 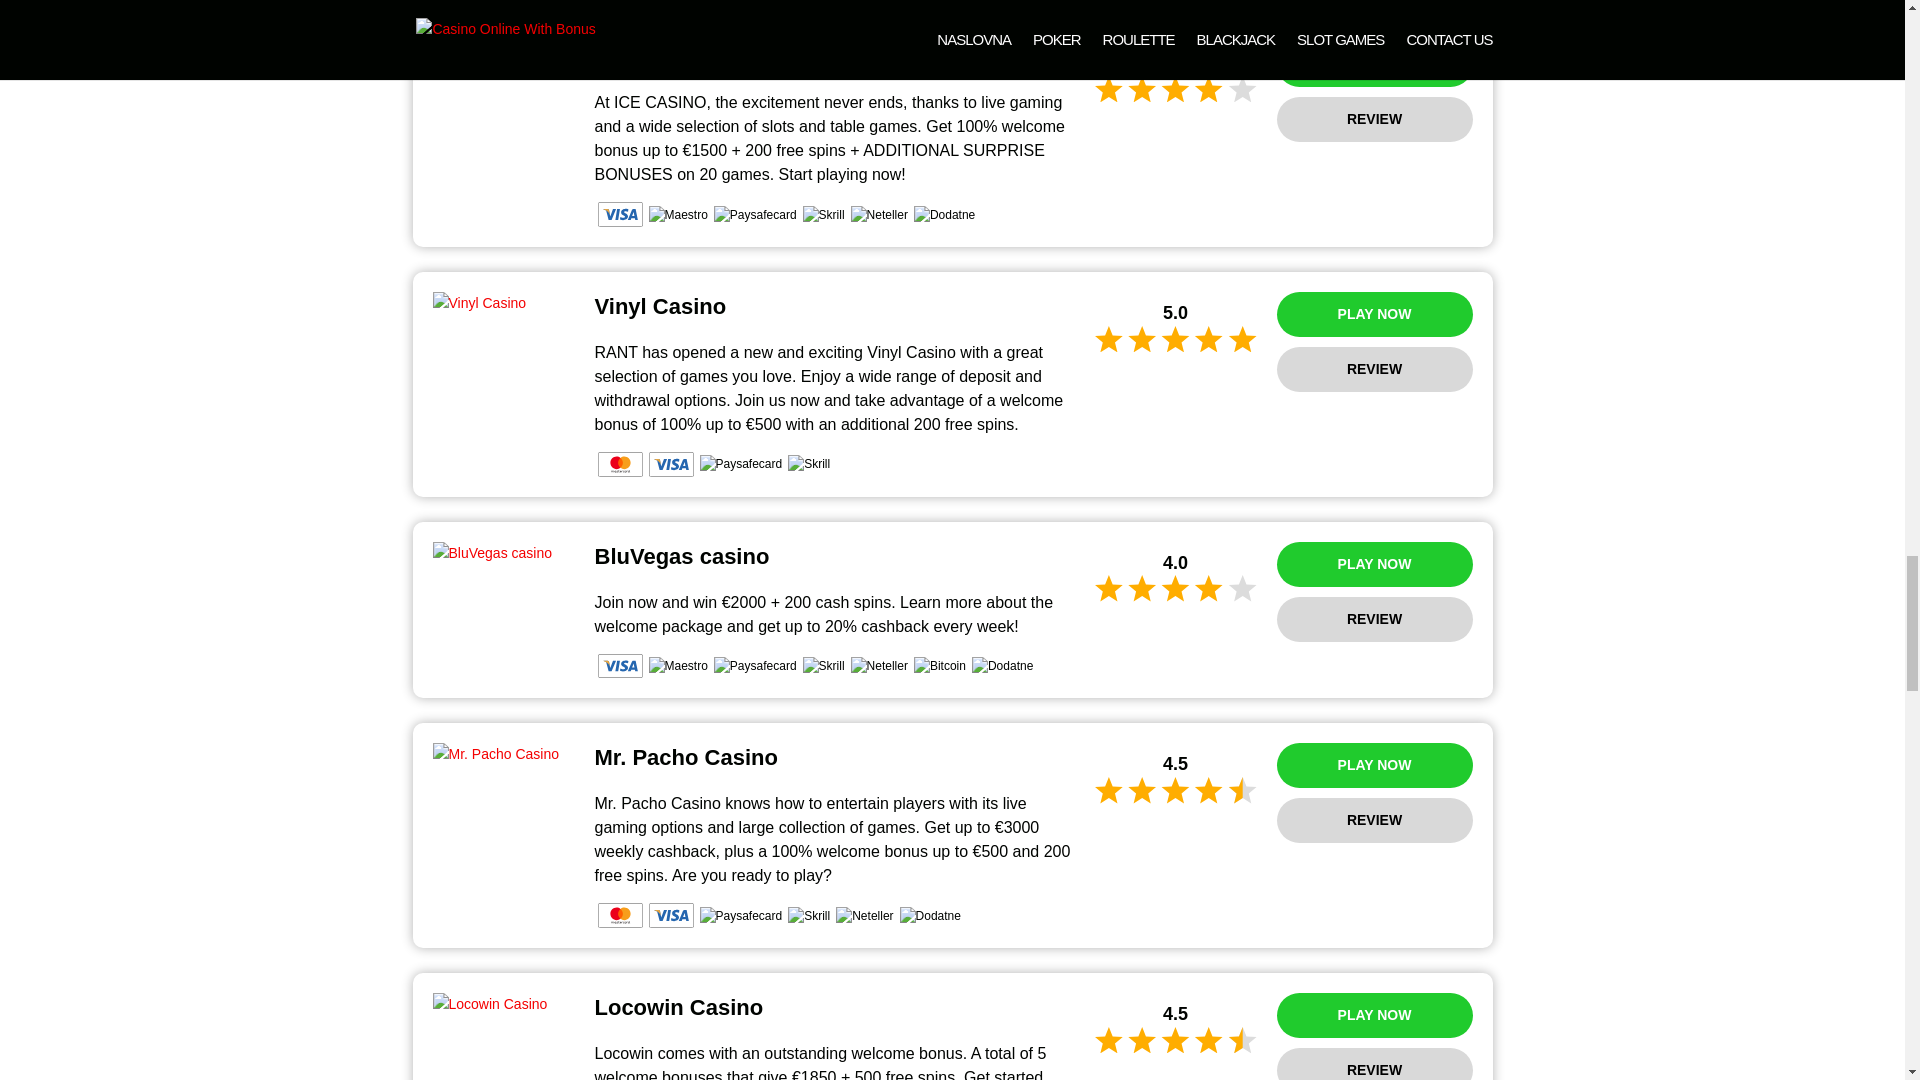 I want to click on REVIEW, so click(x=1374, y=119).